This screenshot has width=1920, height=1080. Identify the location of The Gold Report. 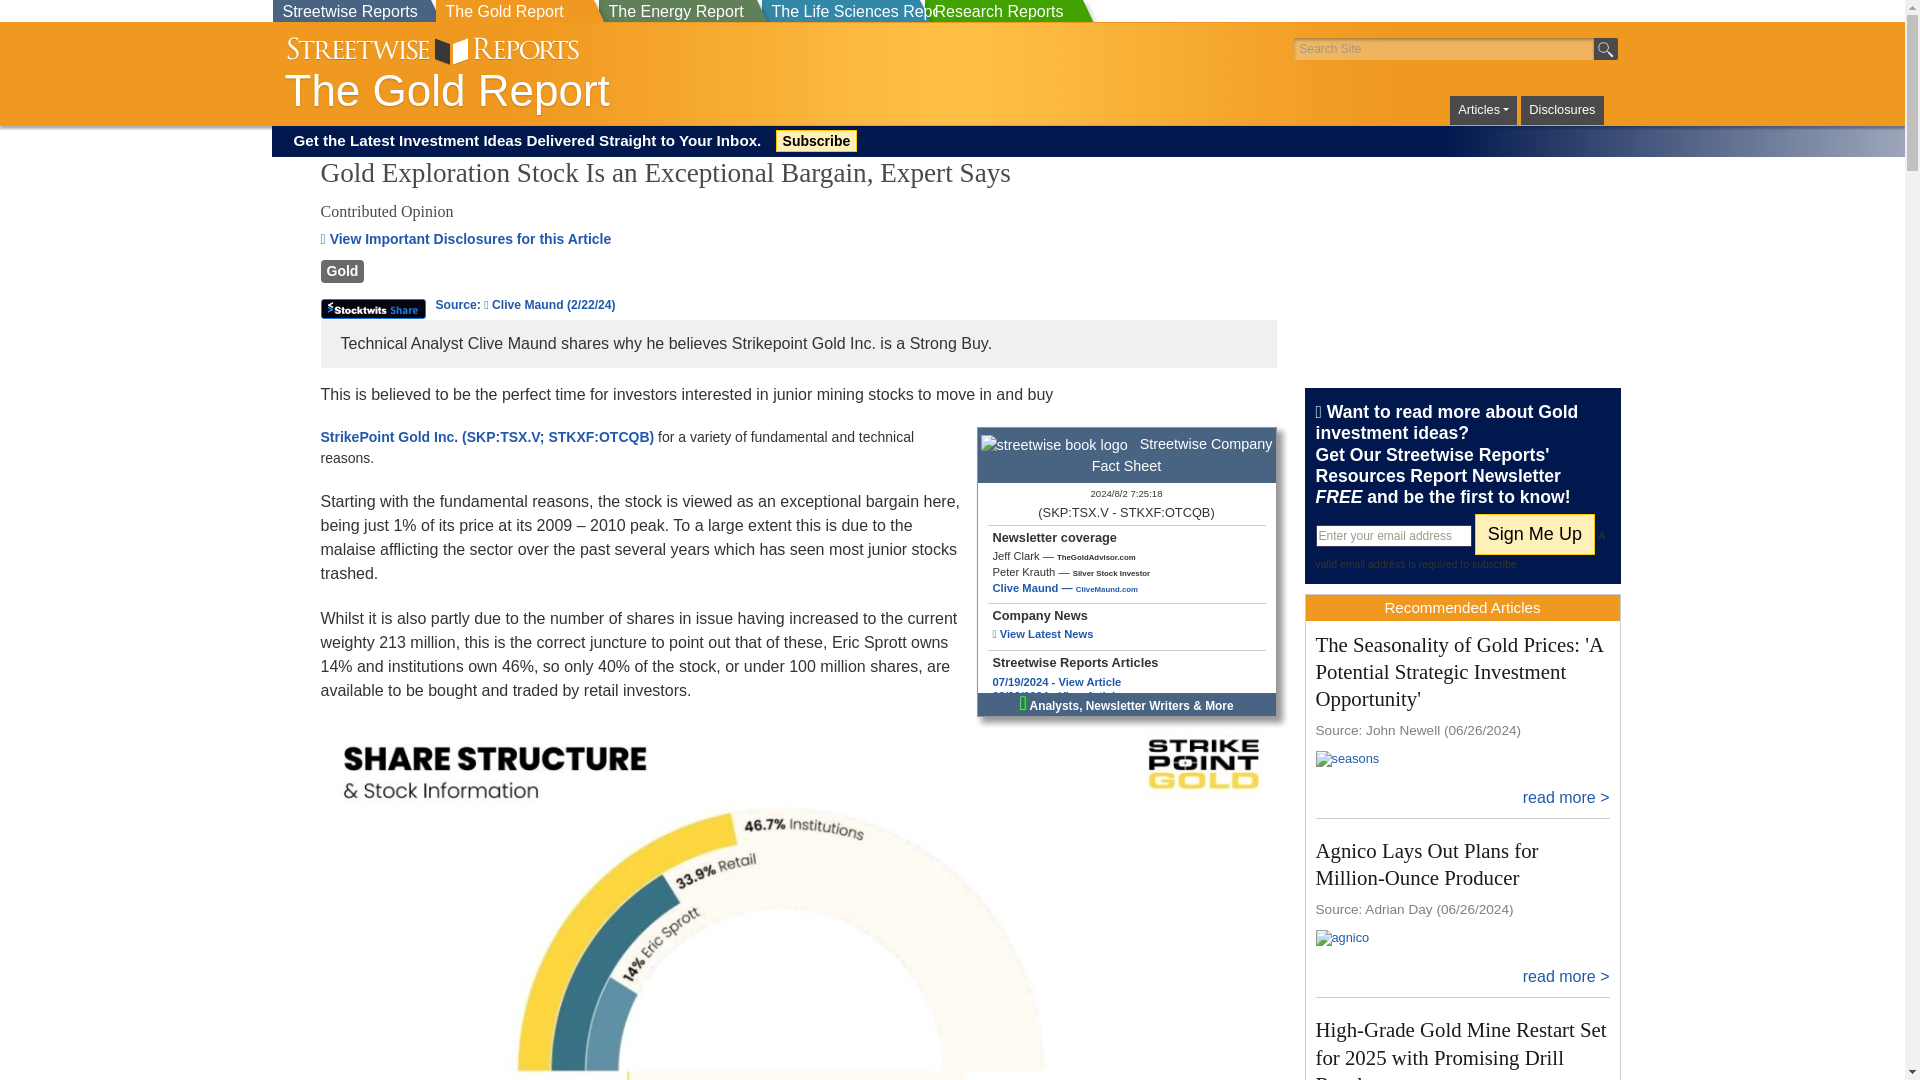
(612, 90).